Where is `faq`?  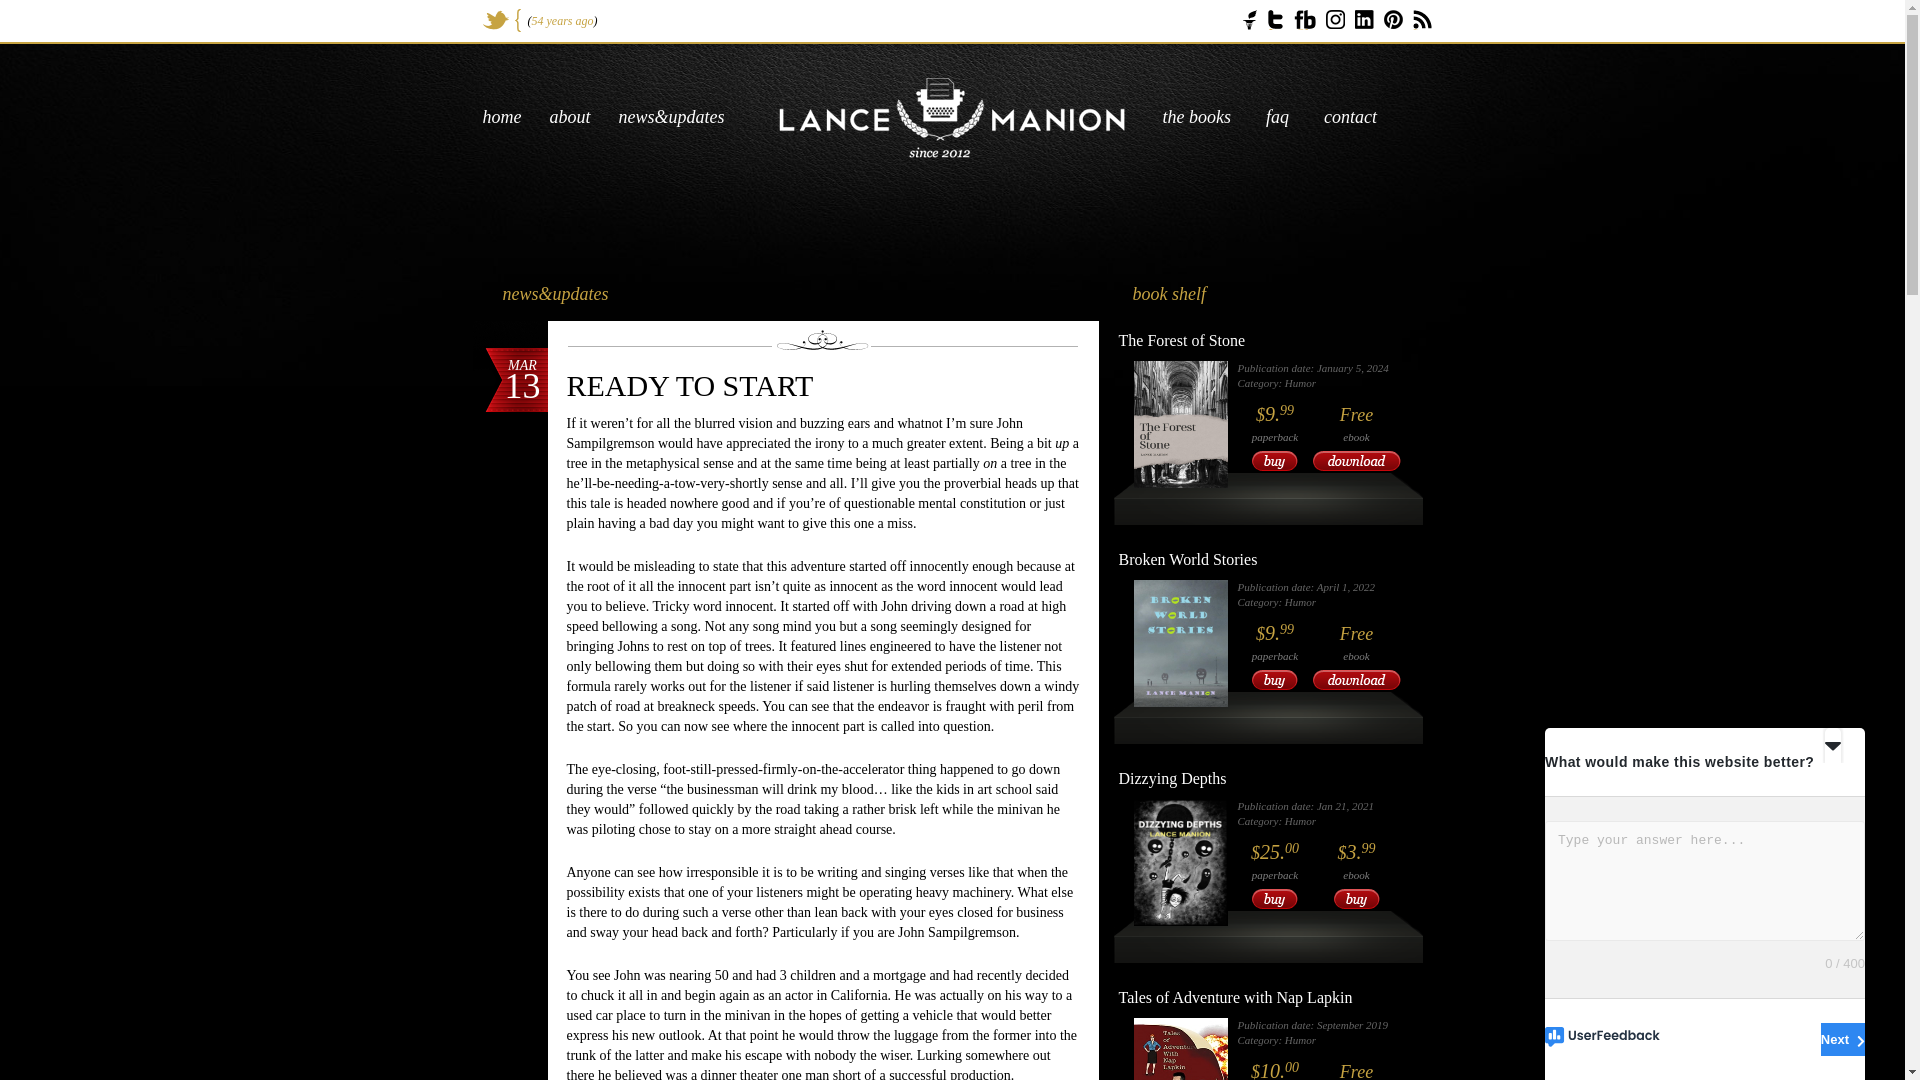
faq is located at coordinates (1276, 116).